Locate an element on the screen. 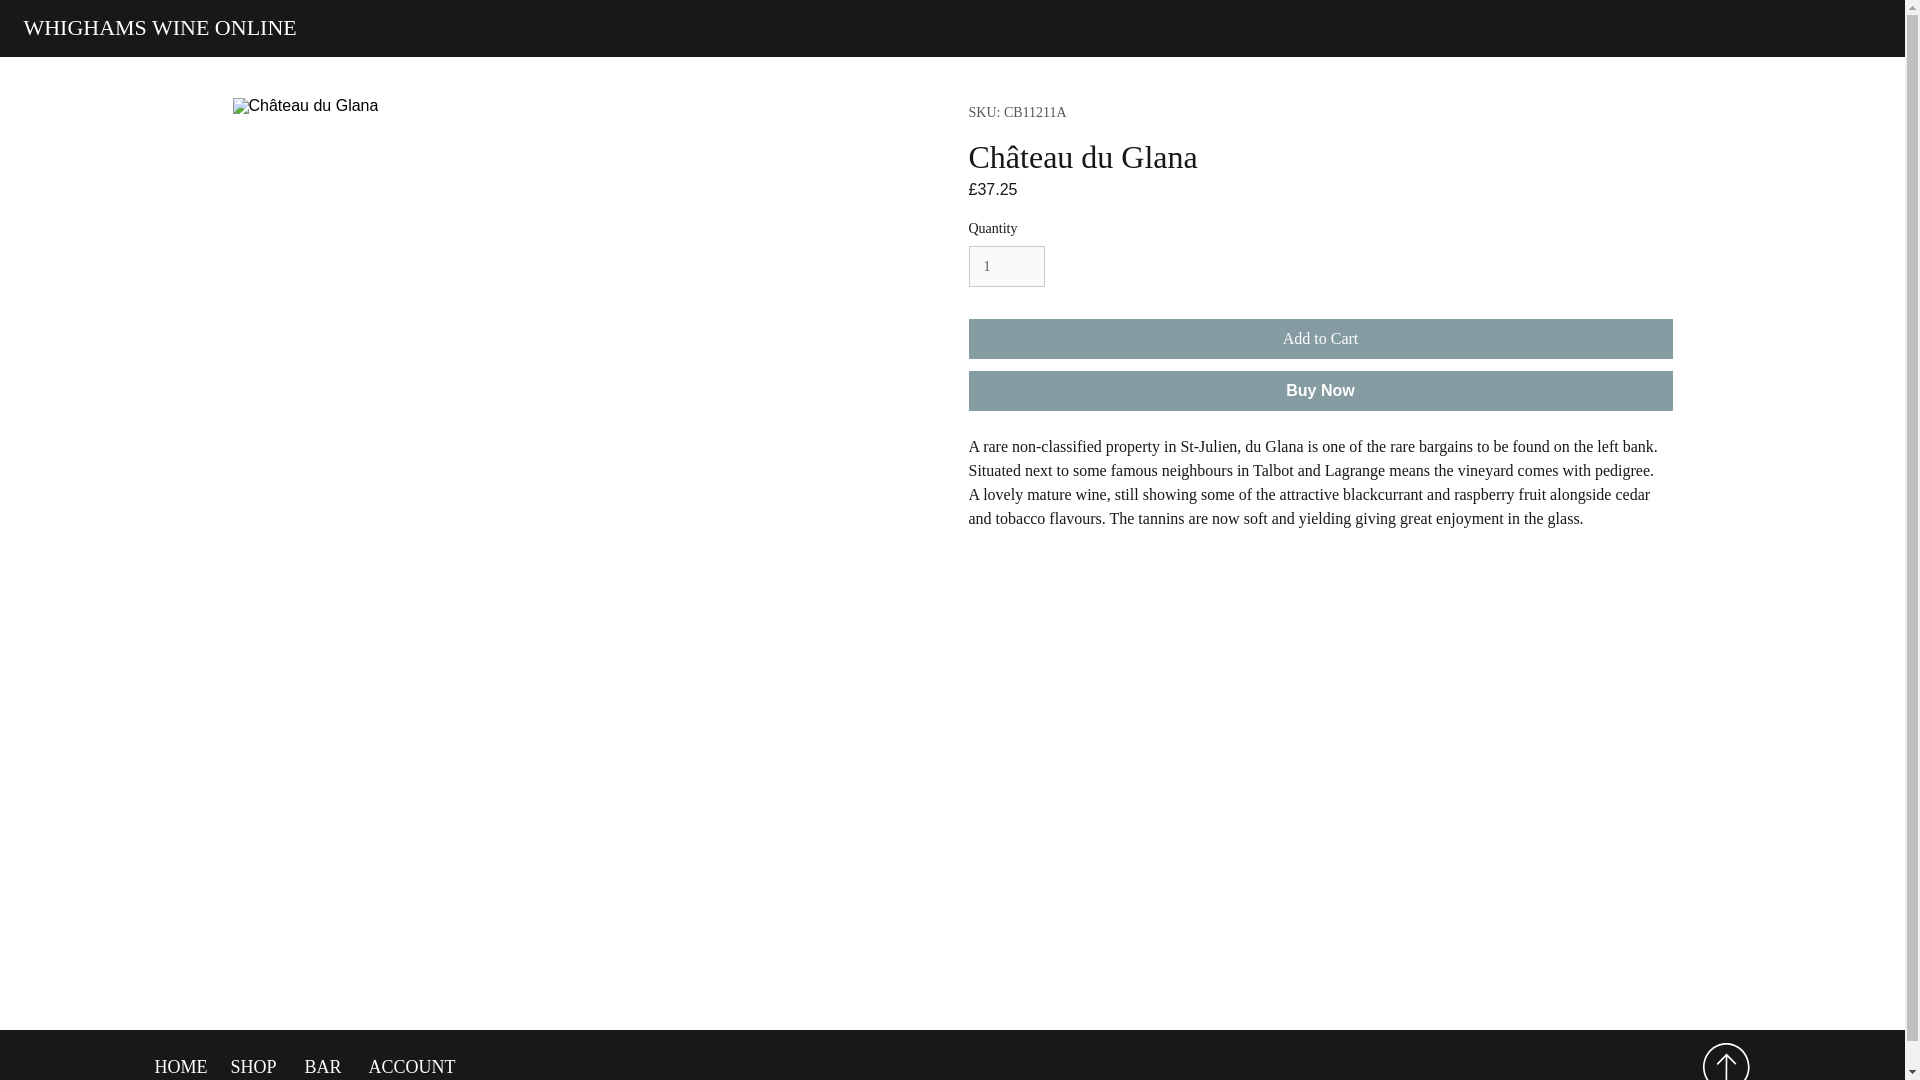 The height and width of the screenshot is (1080, 1920). BAR is located at coordinates (321, 1066).